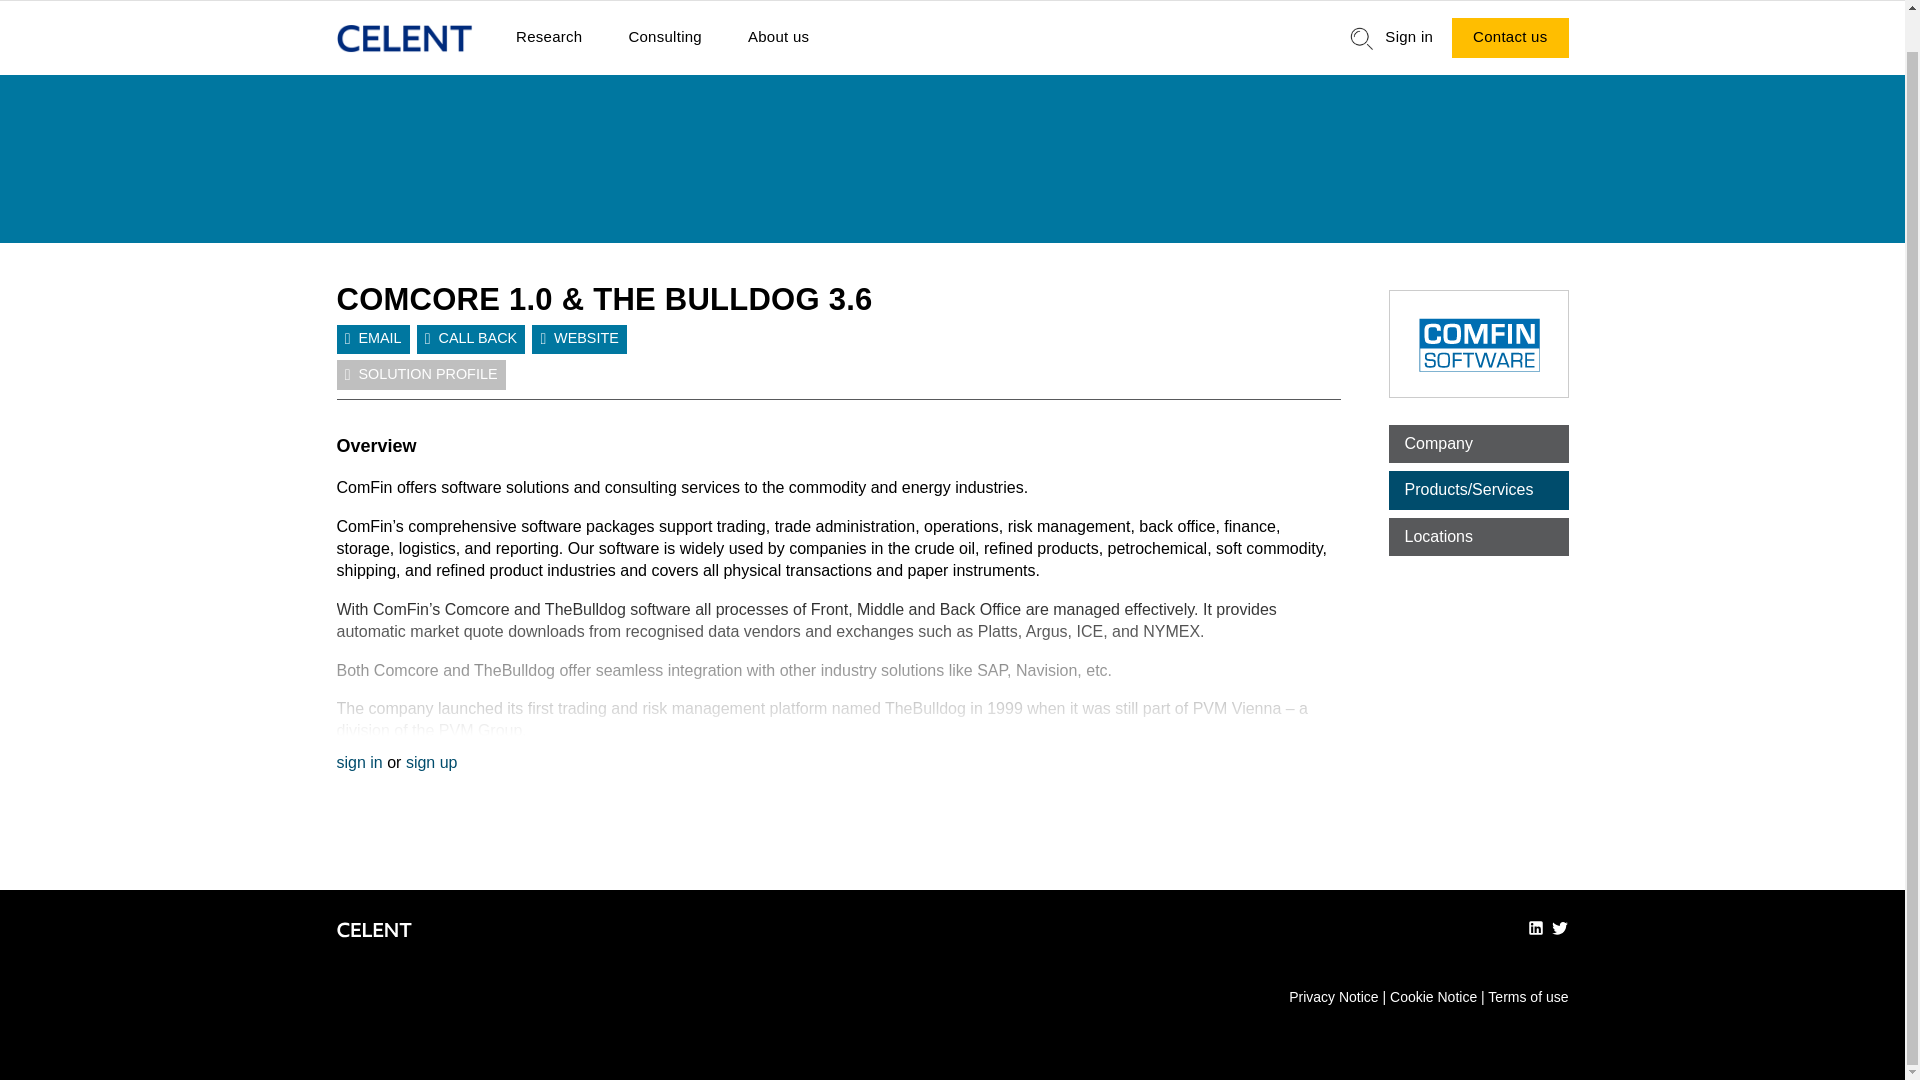 This screenshot has width=1920, height=1080. Describe the element at coordinates (1478, 444) in the screenshot. I see `Company` at that location.